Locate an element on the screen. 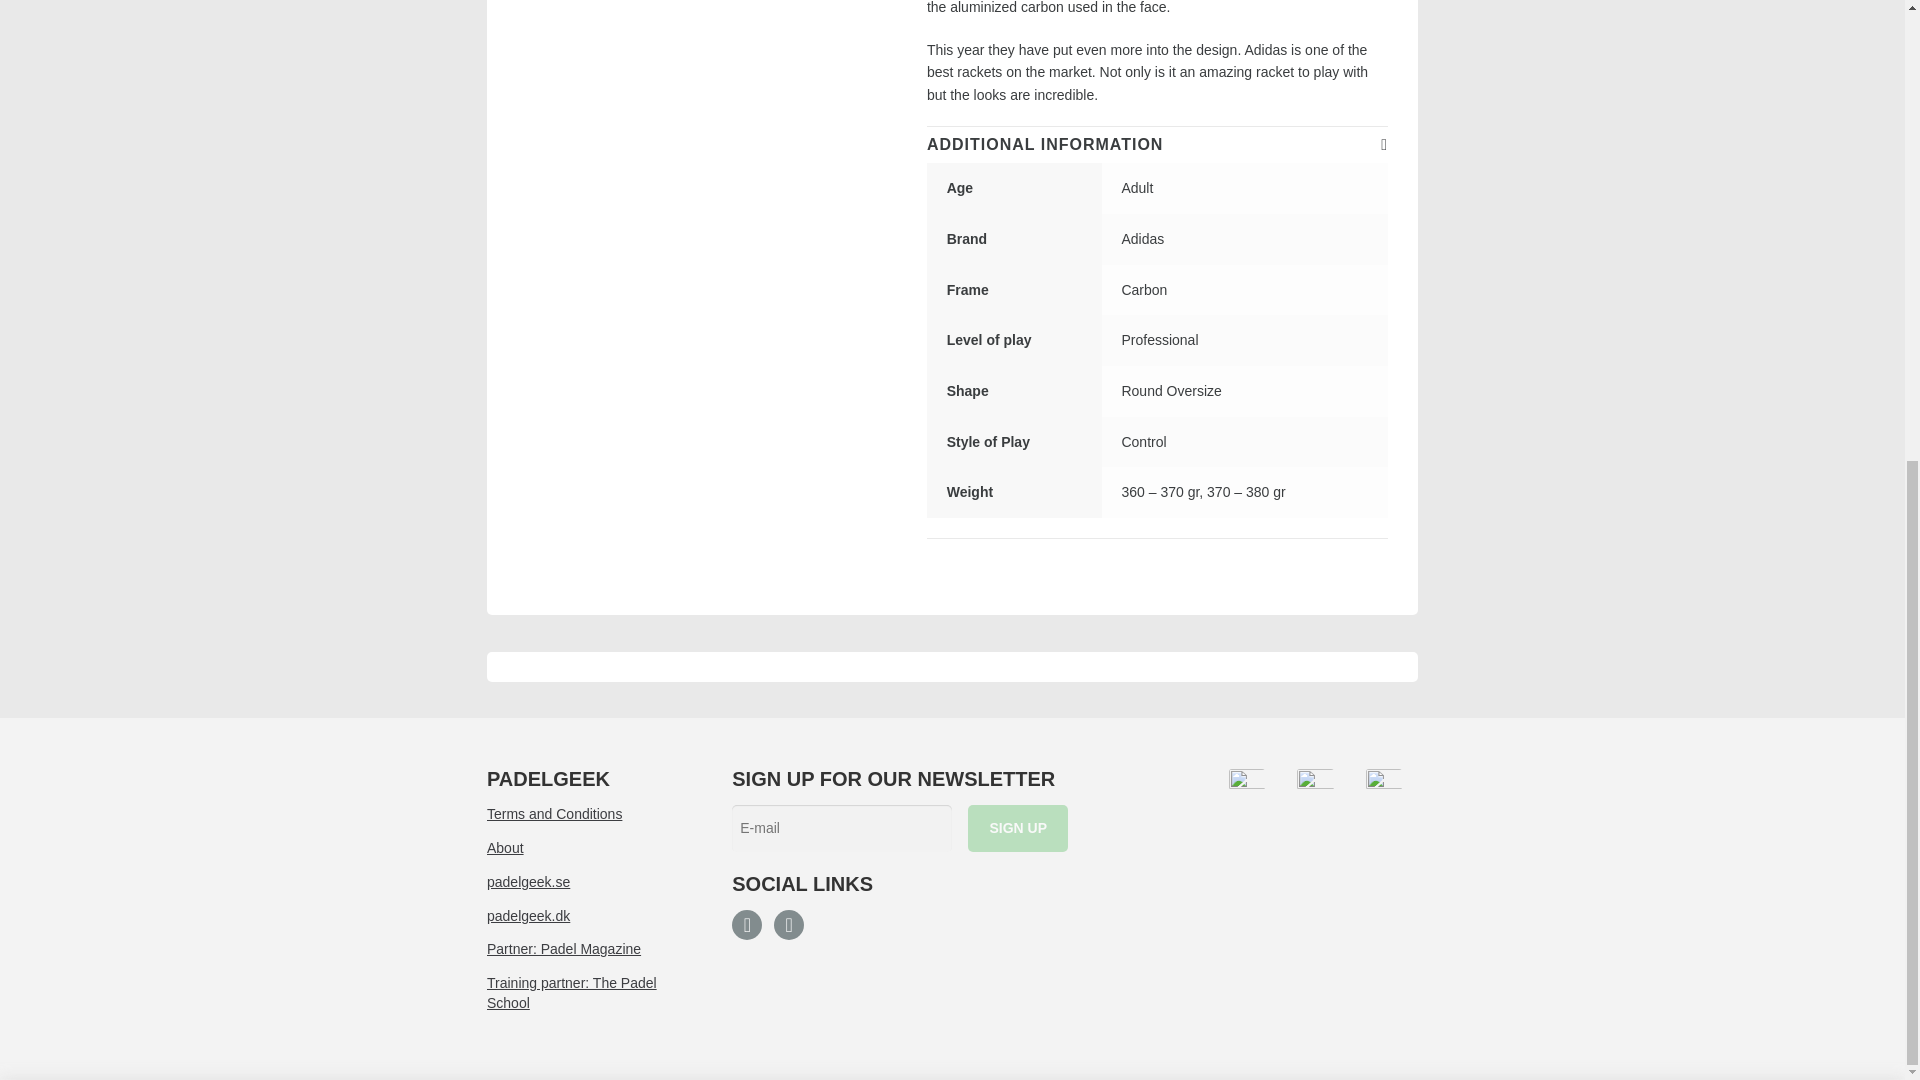  COMPARE PRODUCTS is located at coordinates (1067, 332).